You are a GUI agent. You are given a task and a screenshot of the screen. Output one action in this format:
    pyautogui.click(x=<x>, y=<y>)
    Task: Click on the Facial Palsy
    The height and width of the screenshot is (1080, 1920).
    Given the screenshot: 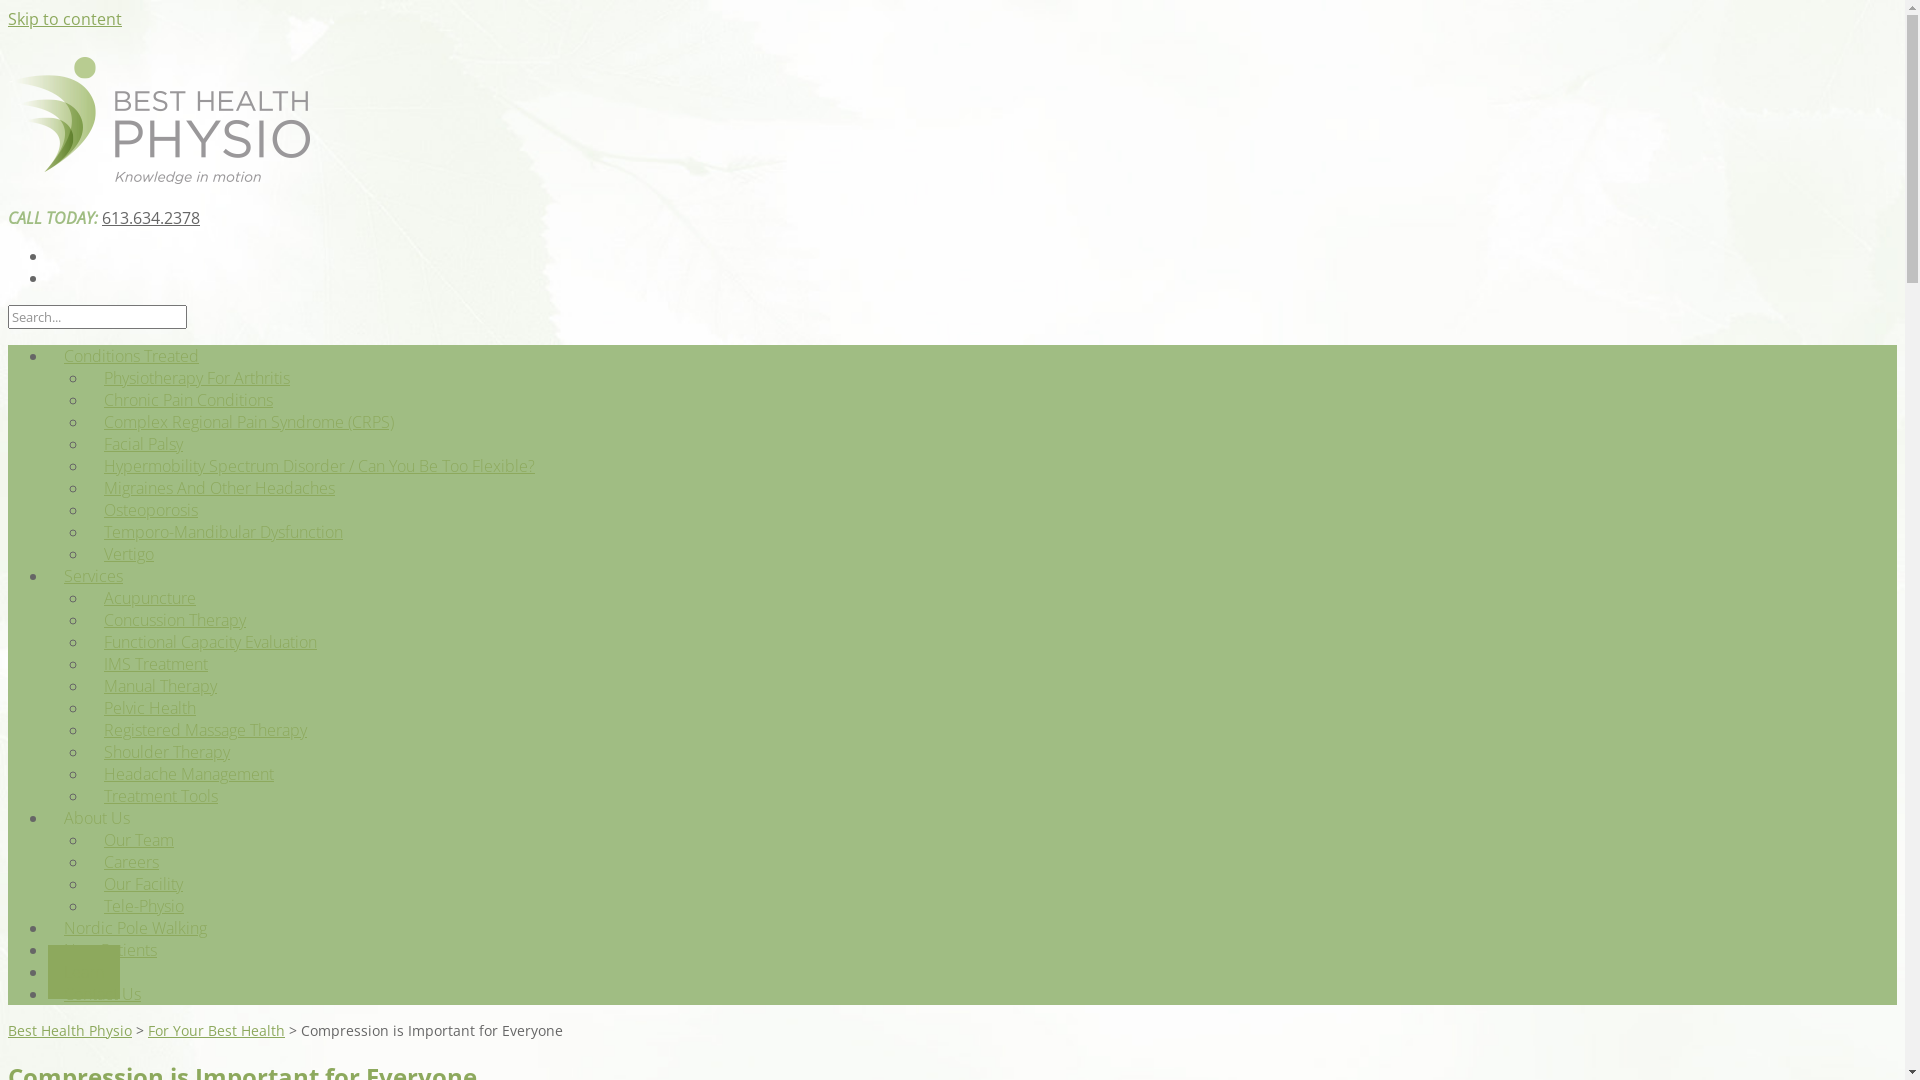 What is the action you would take?
    pyautogui.click(x=144, y=444)
    